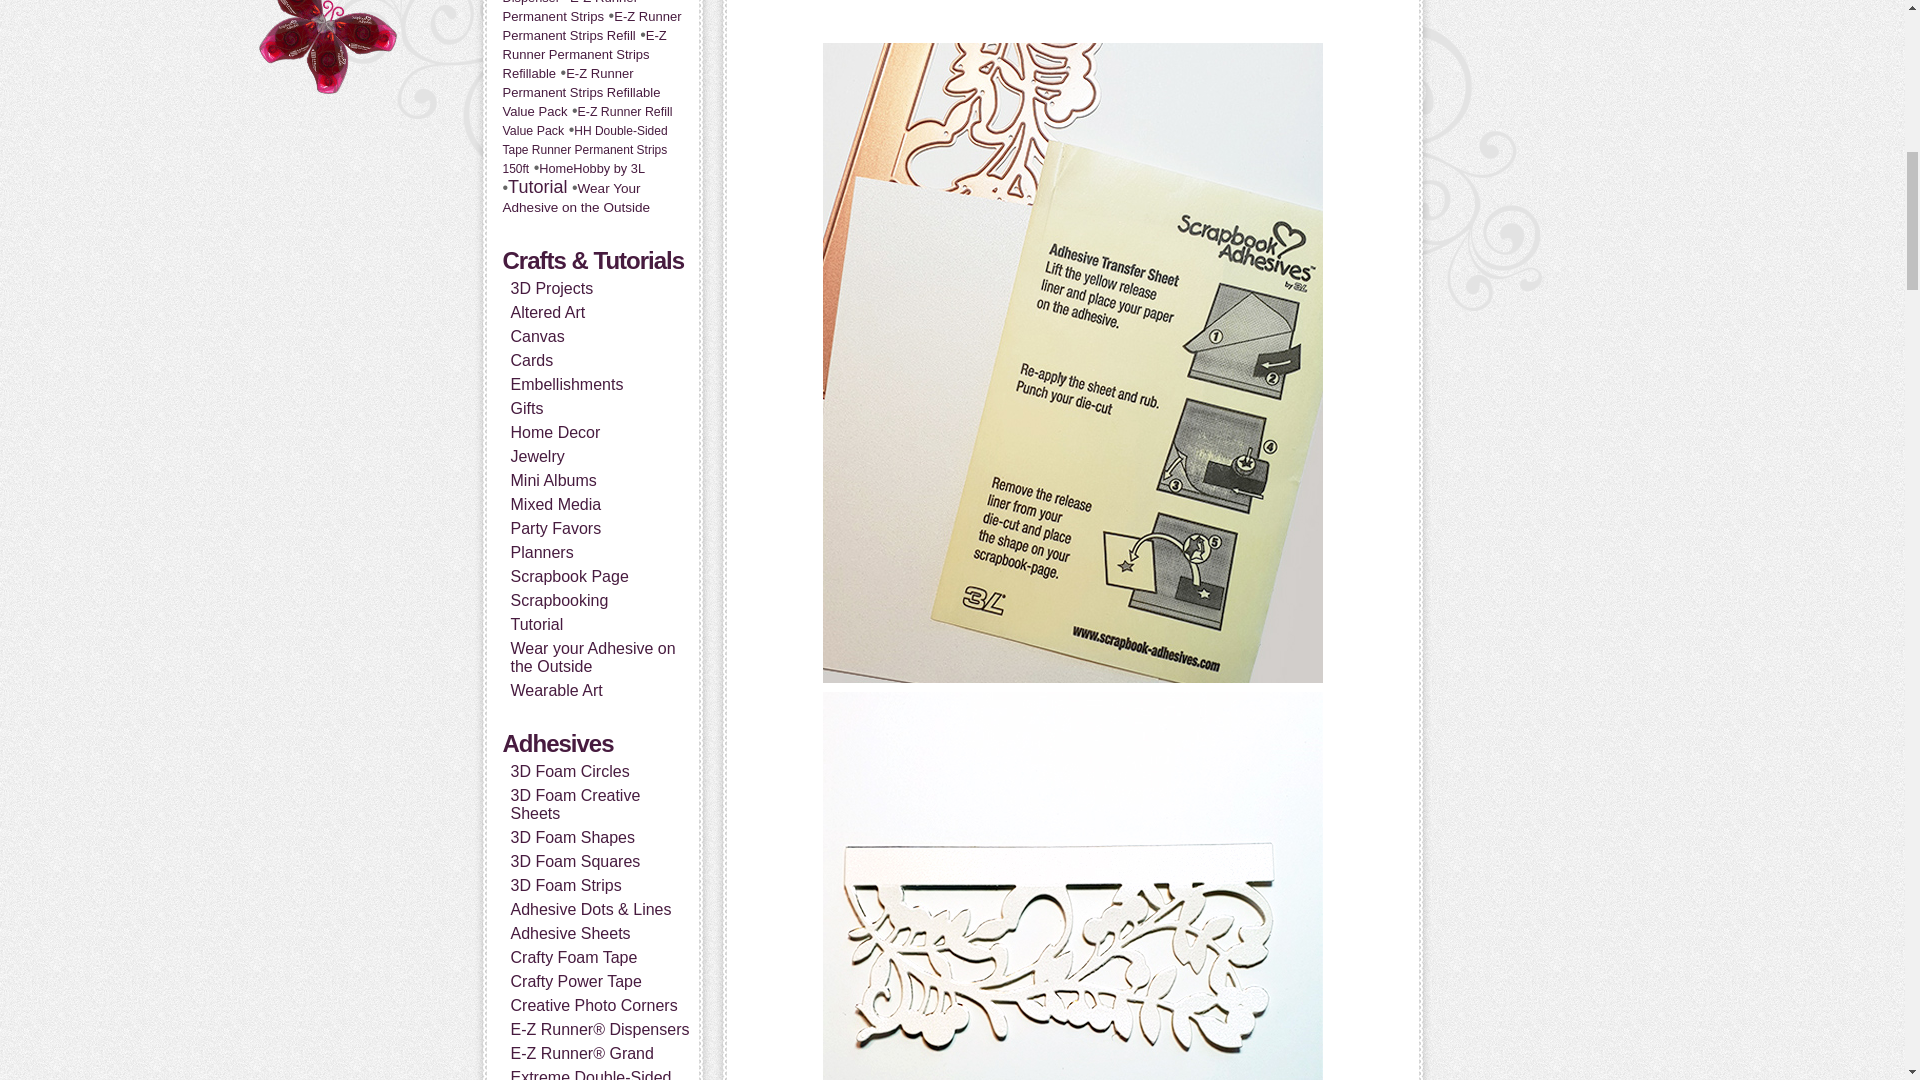 The height and width of the screenshot is (1080, 1920). What do you see at coordinates (591, 26) in the screenshot?
I see `28 topics` at bounding box center [591, 26].